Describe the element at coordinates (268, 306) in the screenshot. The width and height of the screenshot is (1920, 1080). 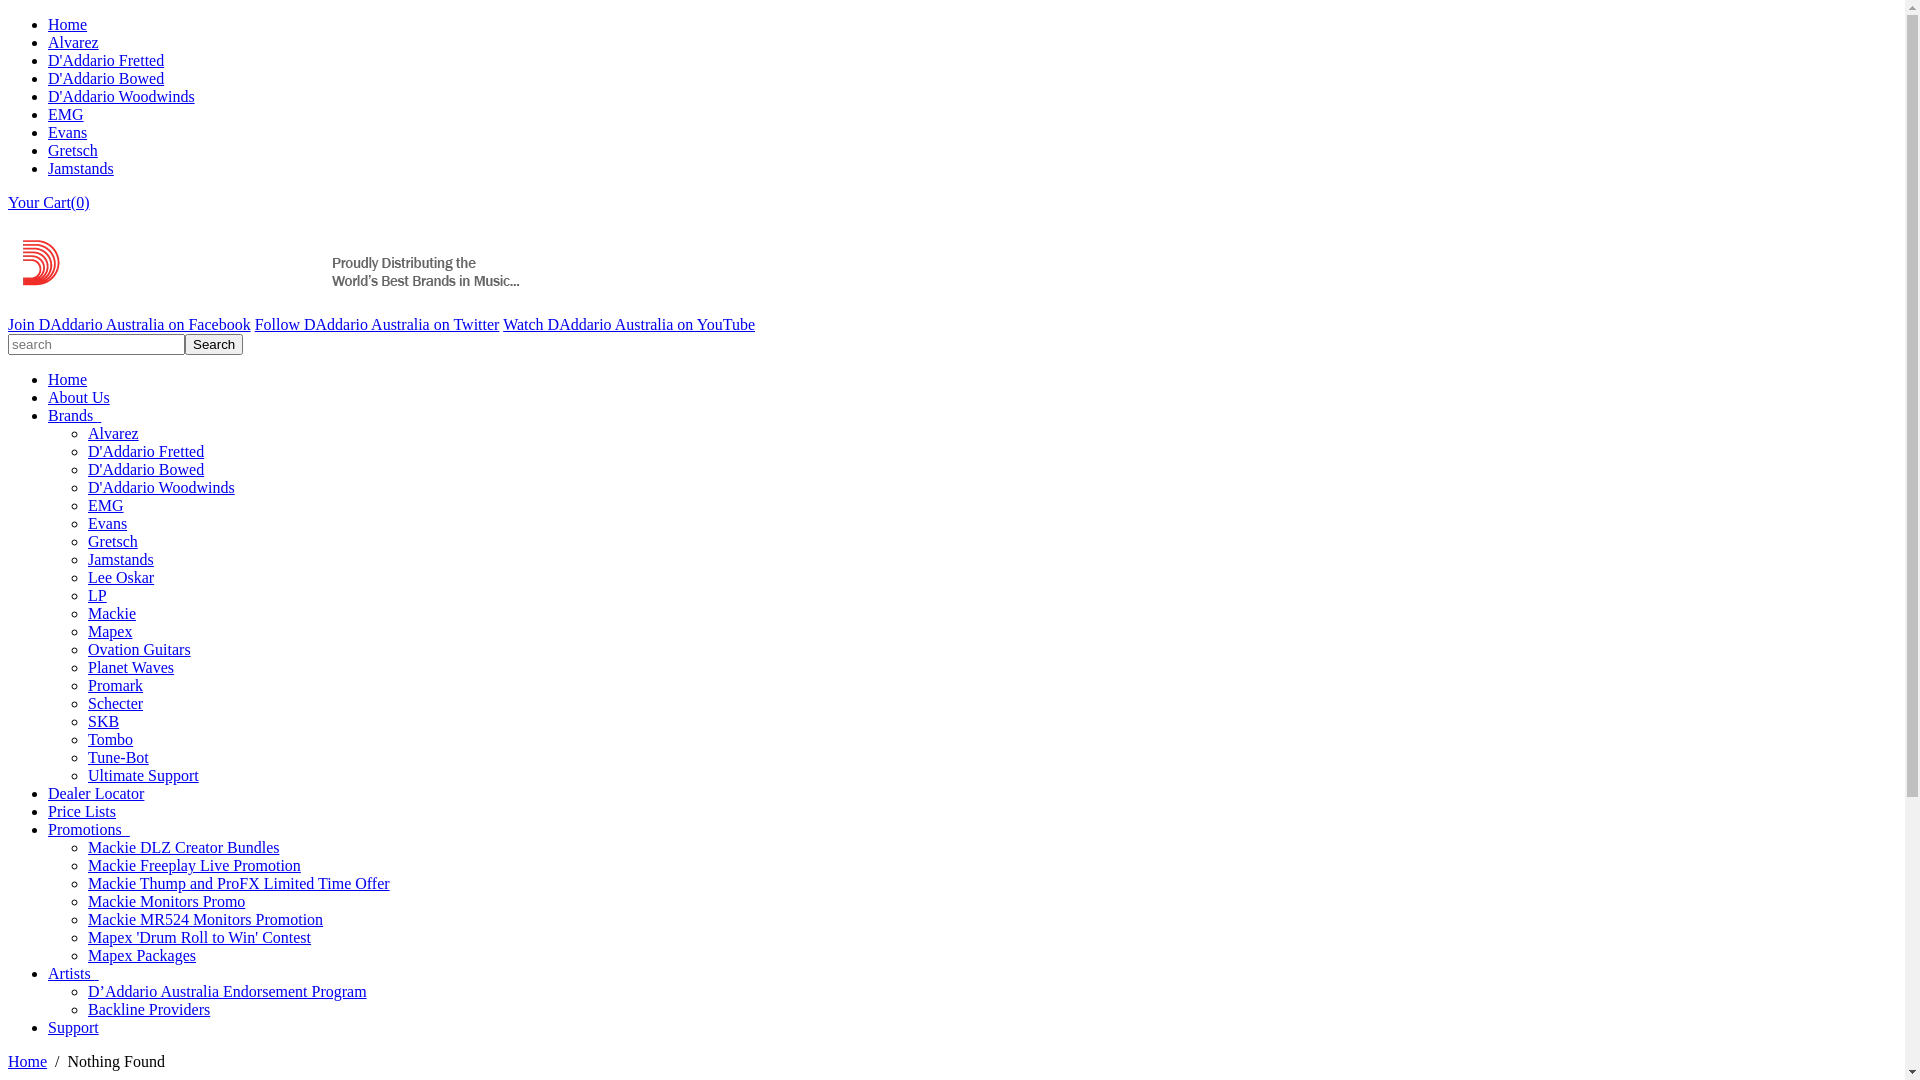
I see `DAddario Australia` at that location.